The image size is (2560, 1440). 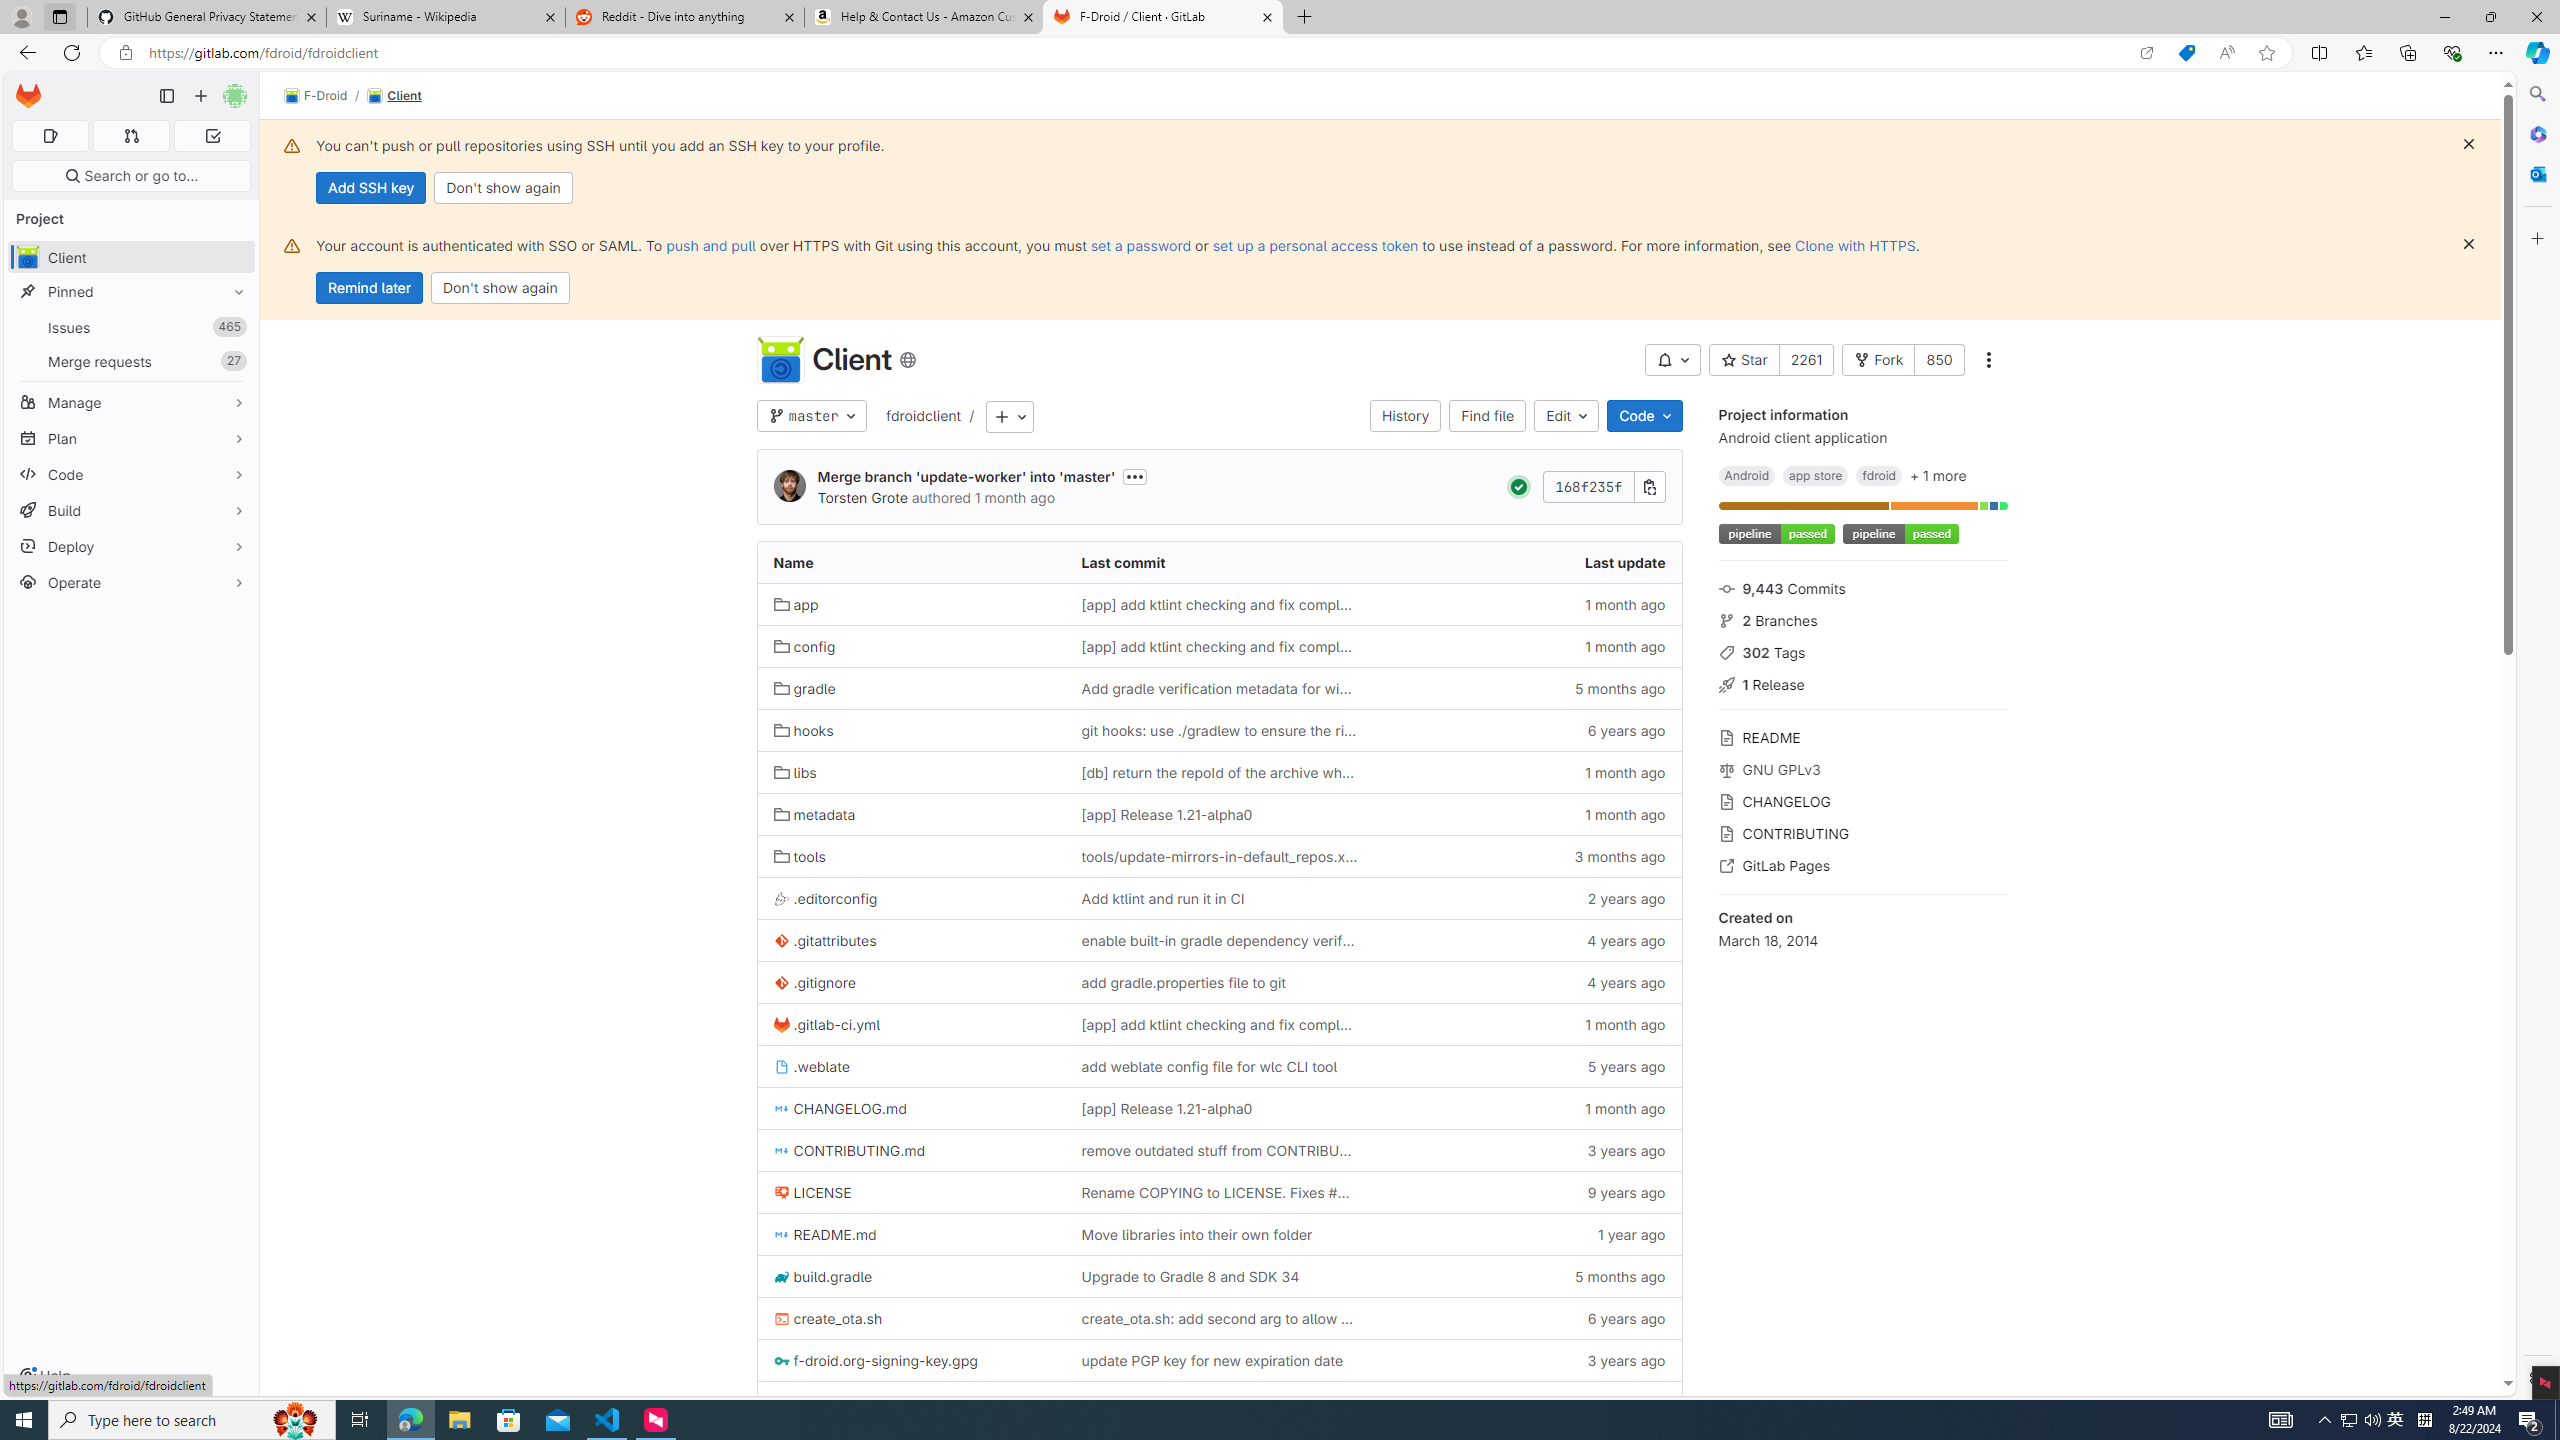 I want to click on Rename COPYING to LICENSE. Fixes #384, so click(x=1219, y=1192).